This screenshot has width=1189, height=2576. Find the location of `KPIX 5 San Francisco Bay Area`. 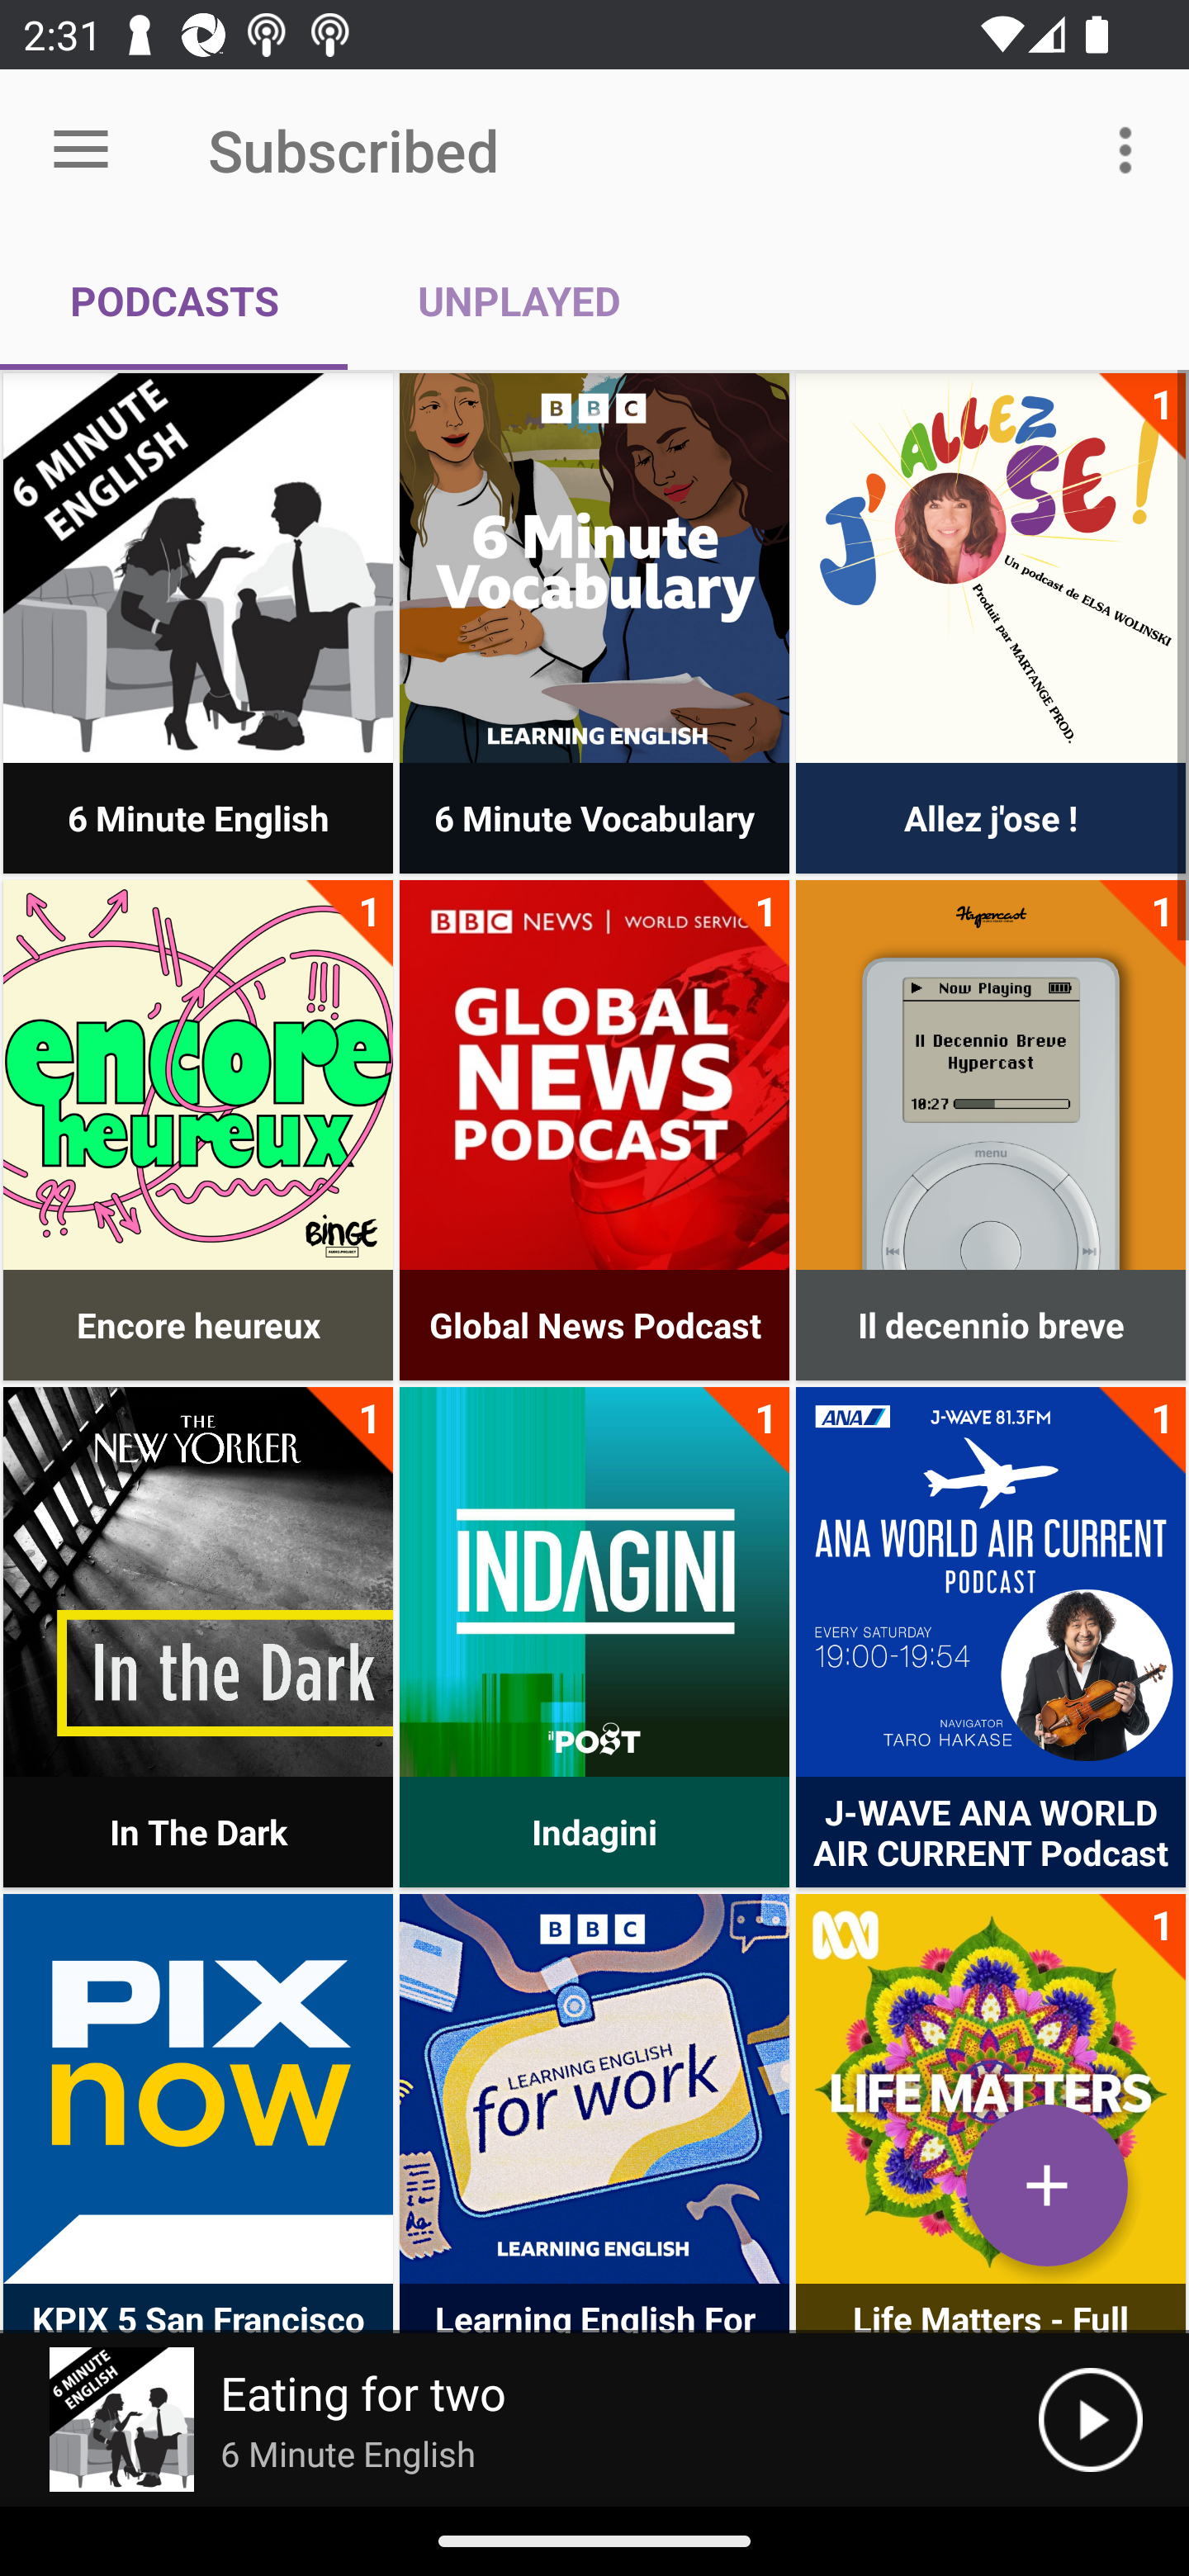

KPIX 5 San Francisco Bay Area is located at coordinates (198, 2089).